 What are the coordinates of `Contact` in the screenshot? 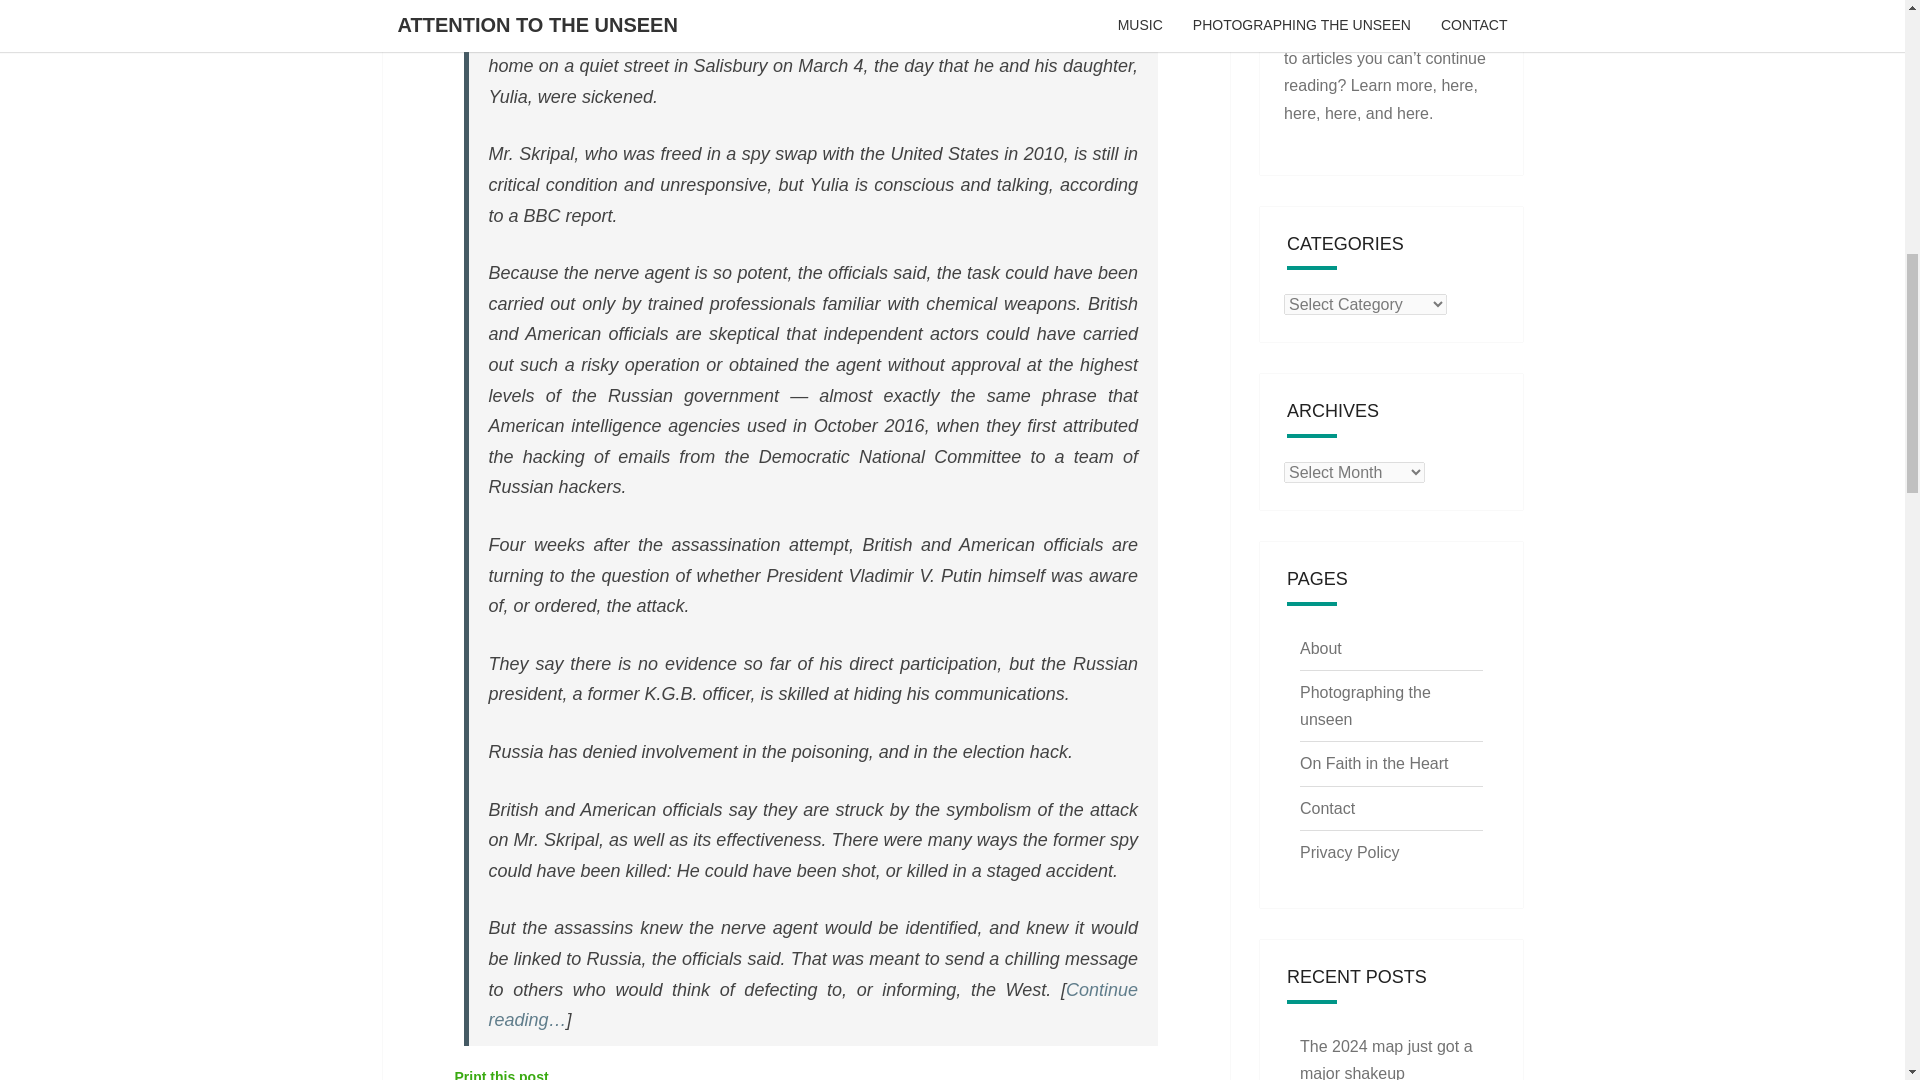 It's located at (1327, 808).